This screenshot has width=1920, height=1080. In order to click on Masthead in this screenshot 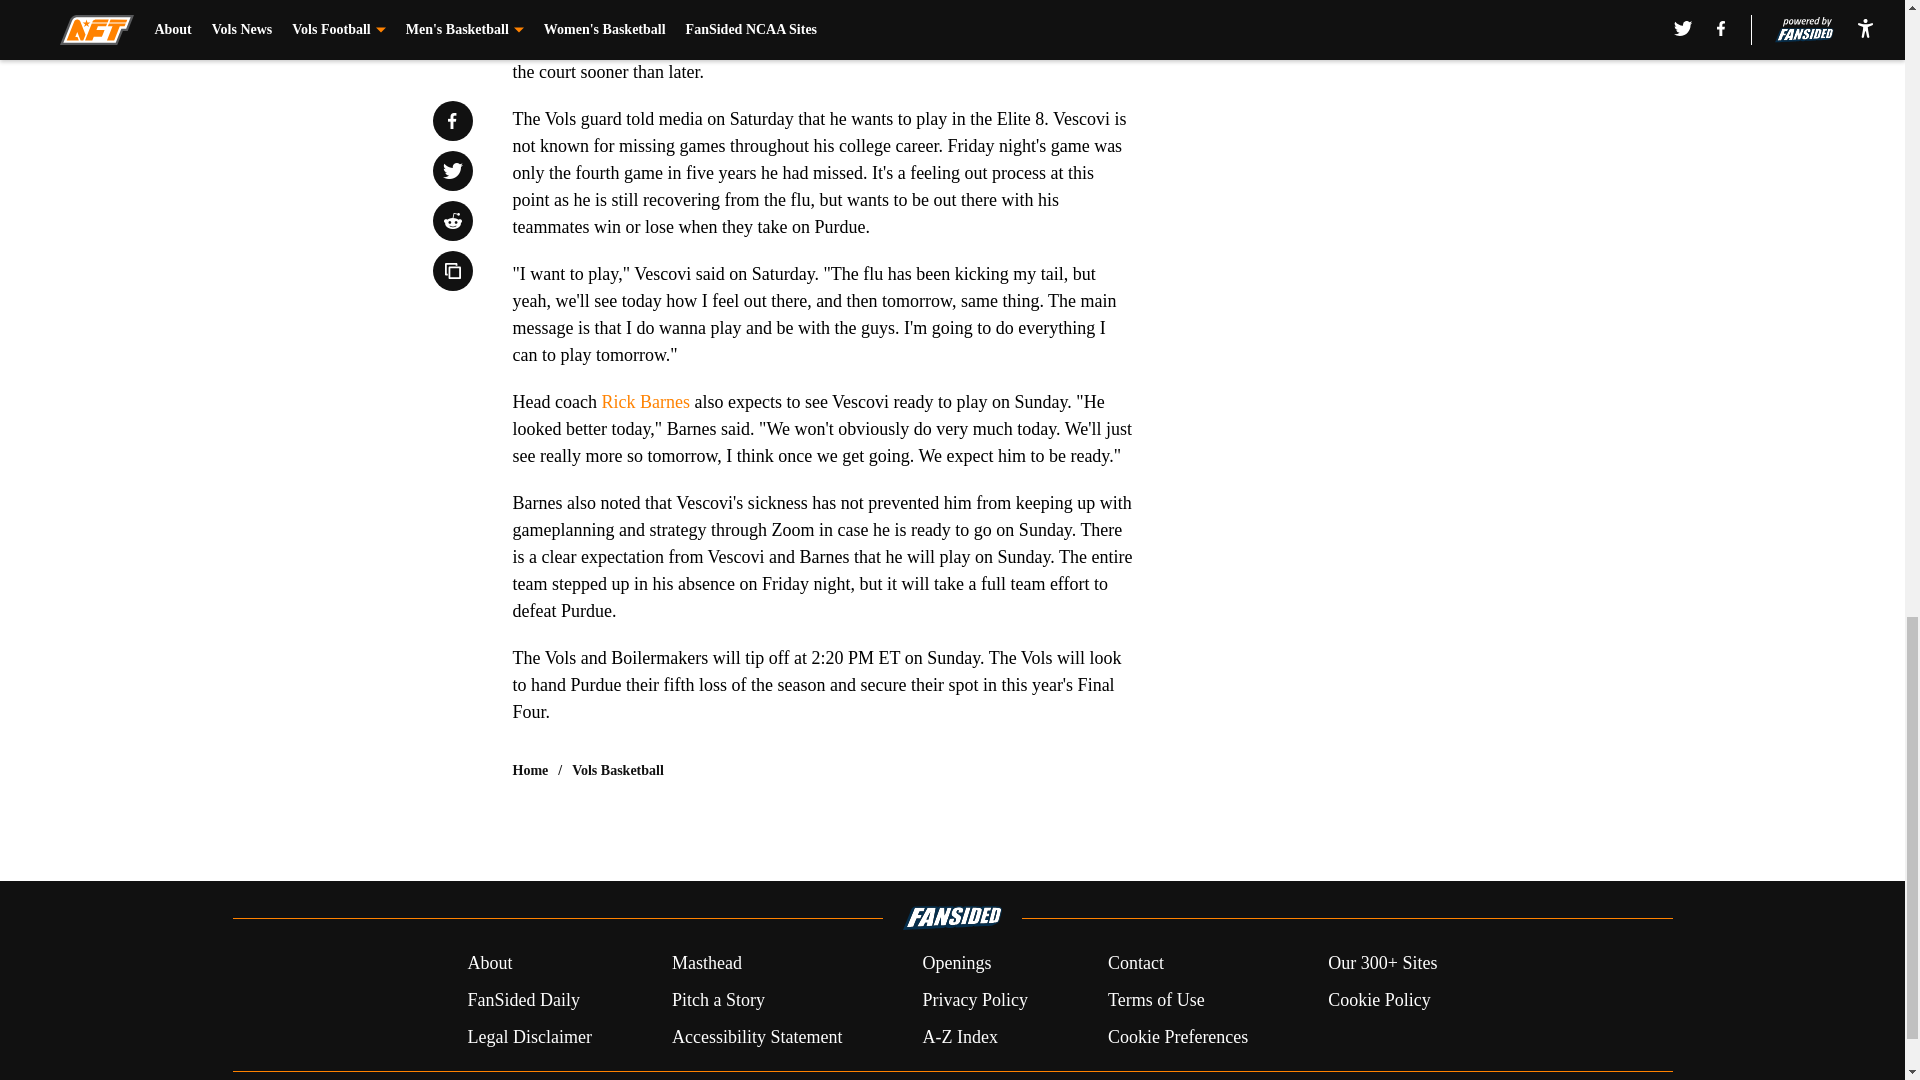, I will do `click(706, 964)`.